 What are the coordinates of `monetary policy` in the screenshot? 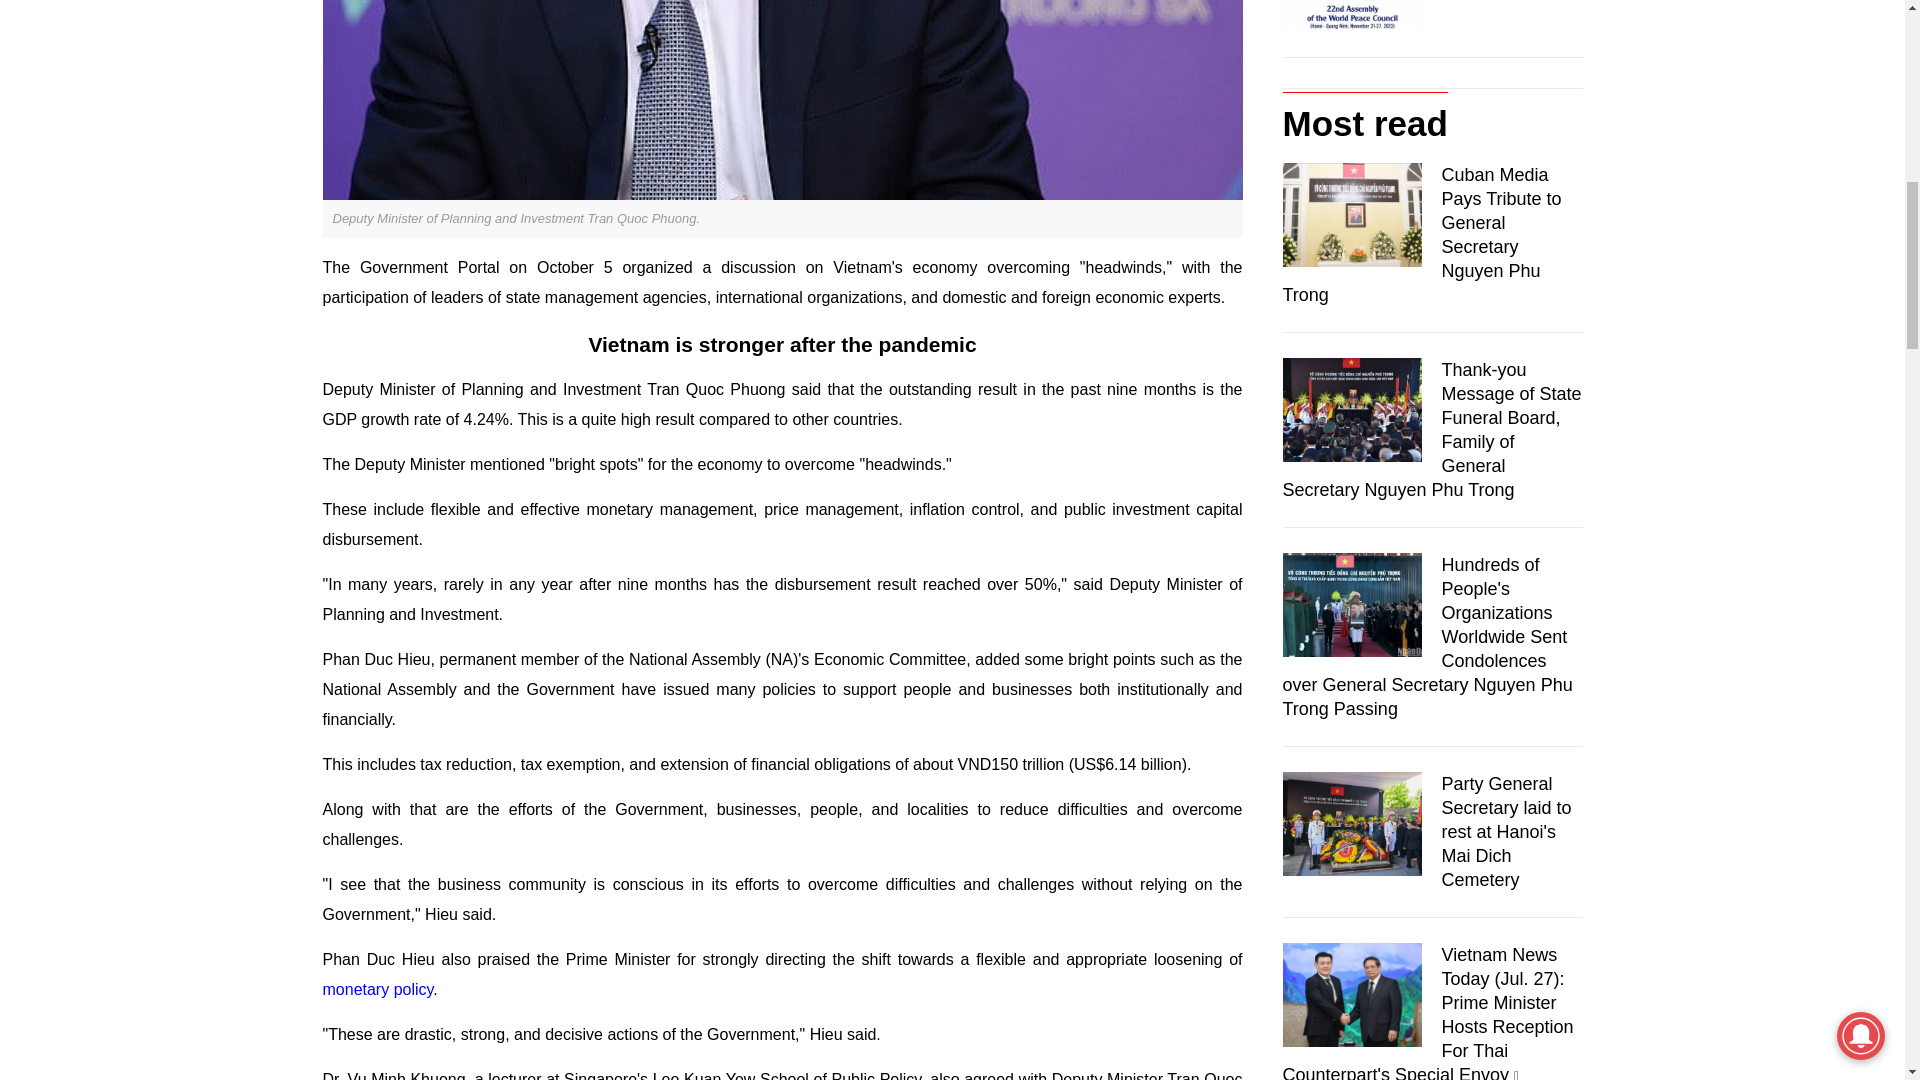 It's located at (378, 988).